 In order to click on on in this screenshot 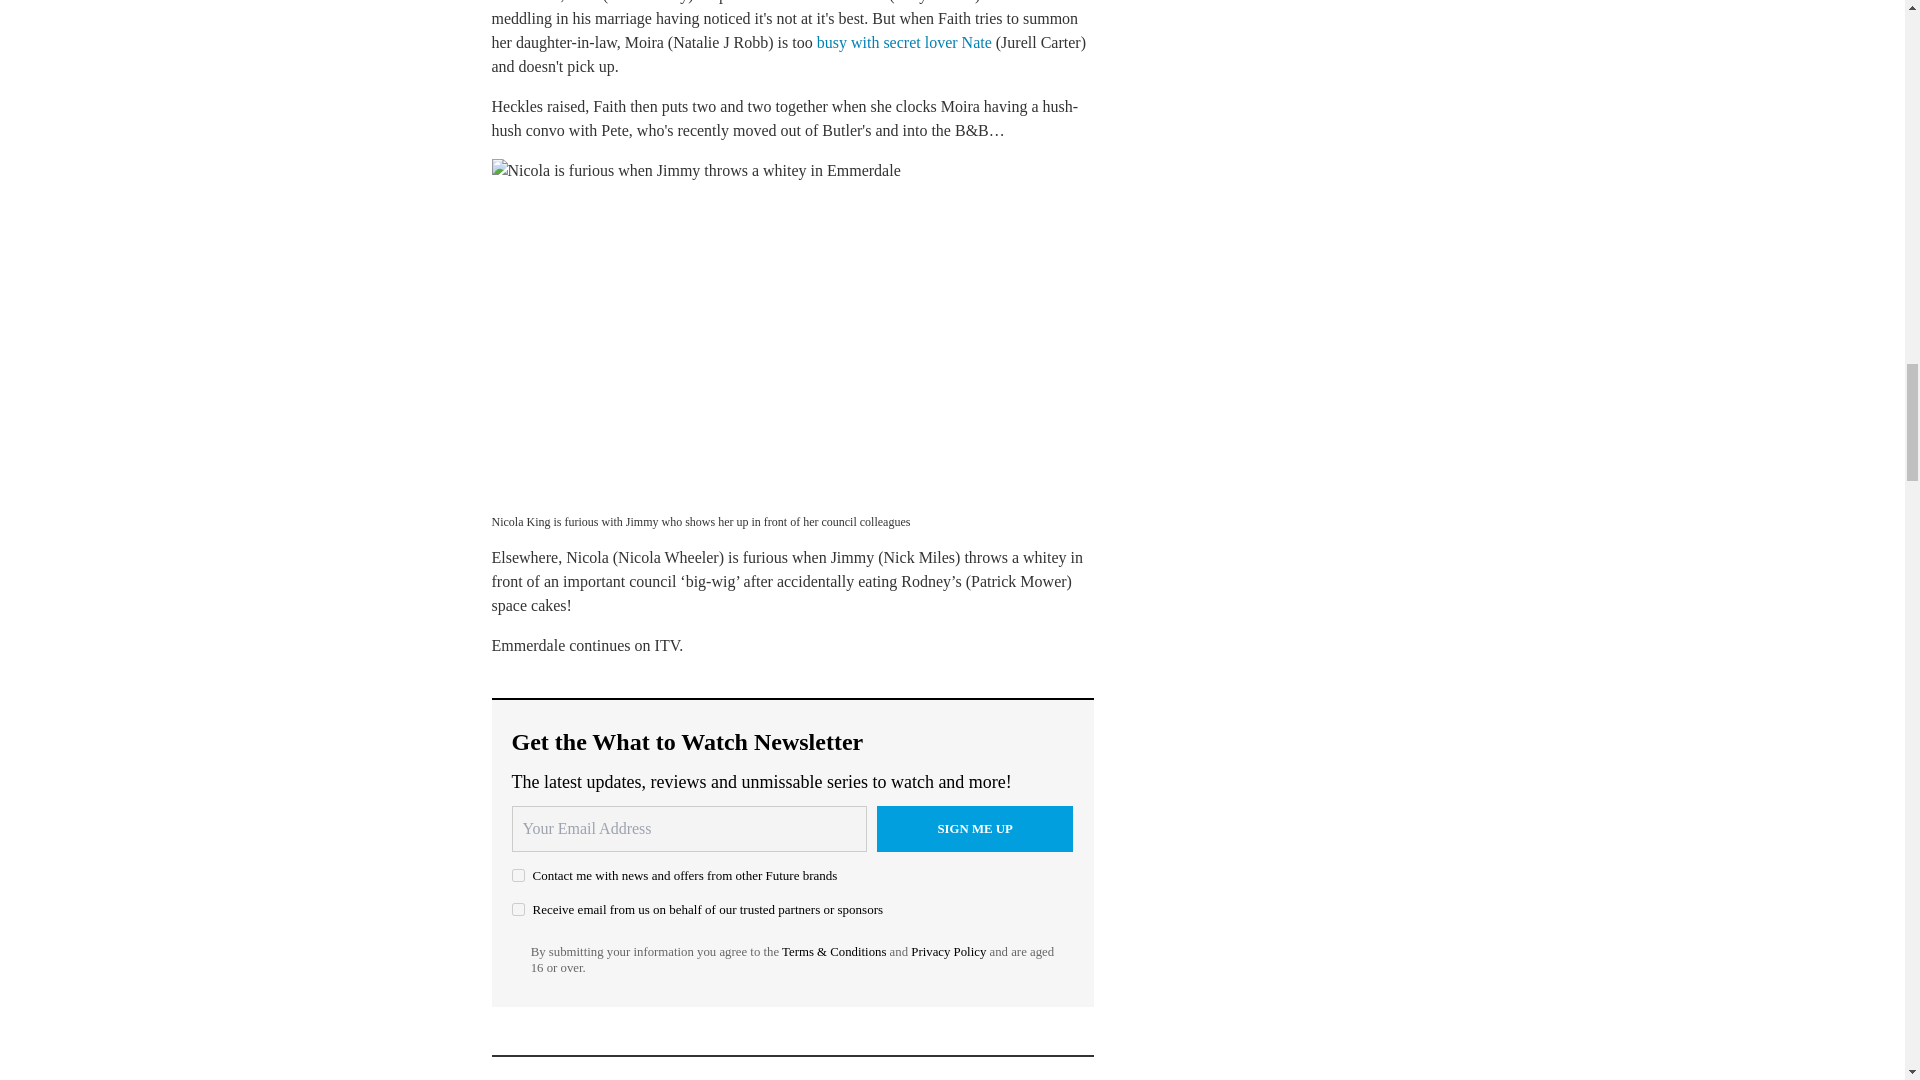, I will do `click(518, 908)`.